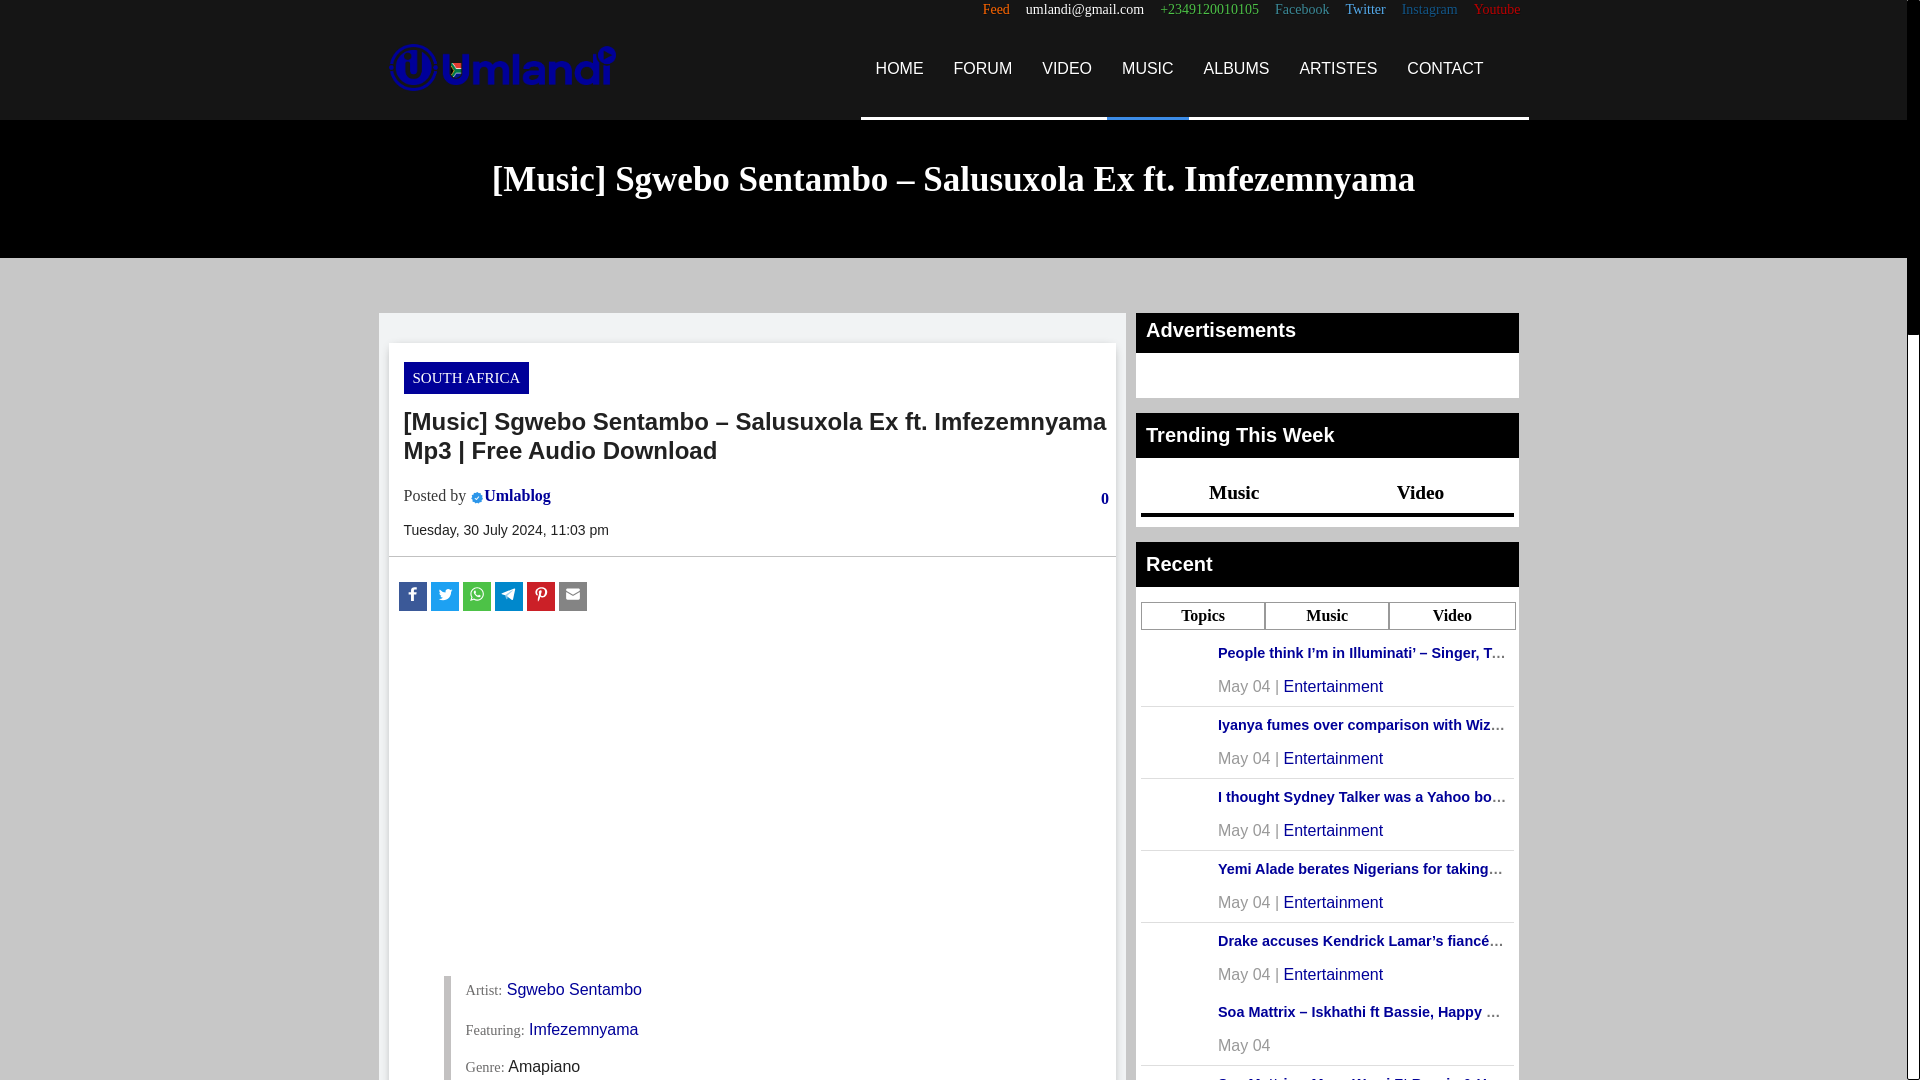  I want to click on CONTACT, so click(1444, 68).